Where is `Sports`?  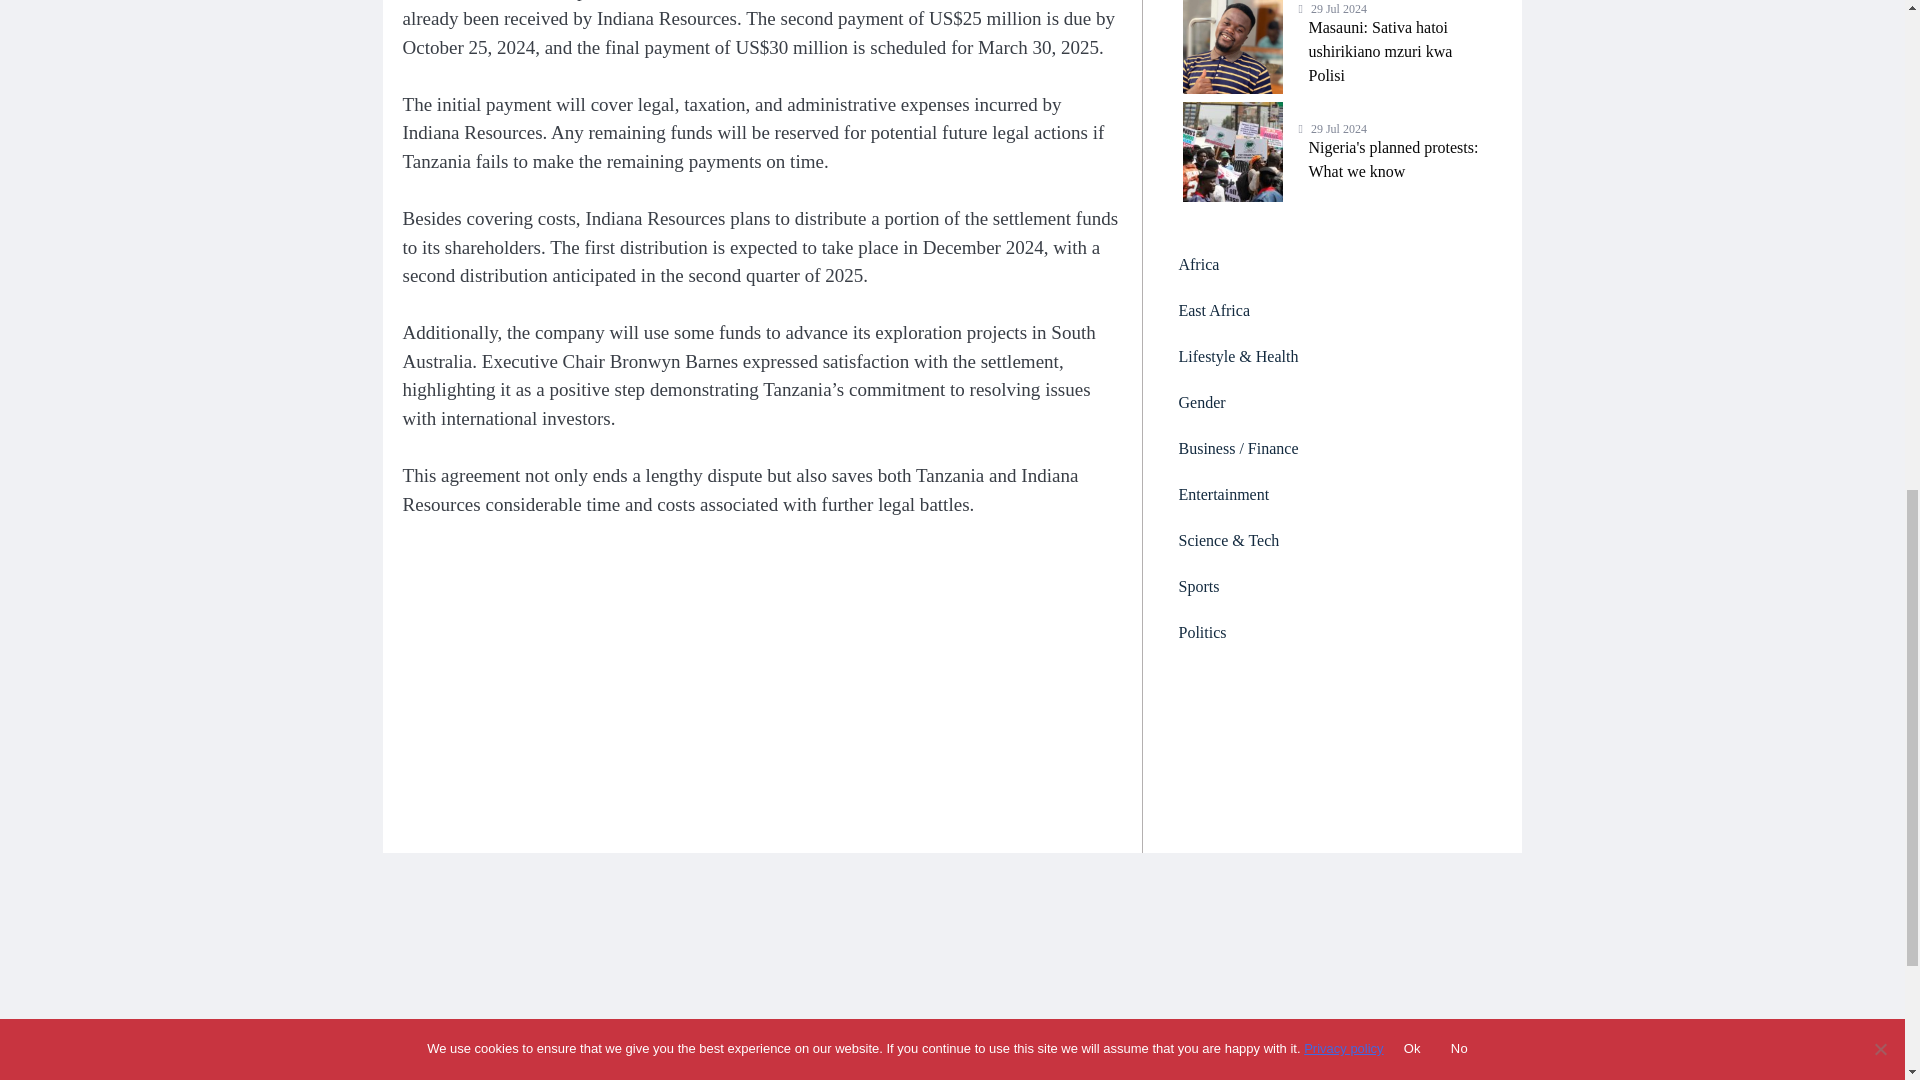
Sports is located at coordinates (1332, 310).